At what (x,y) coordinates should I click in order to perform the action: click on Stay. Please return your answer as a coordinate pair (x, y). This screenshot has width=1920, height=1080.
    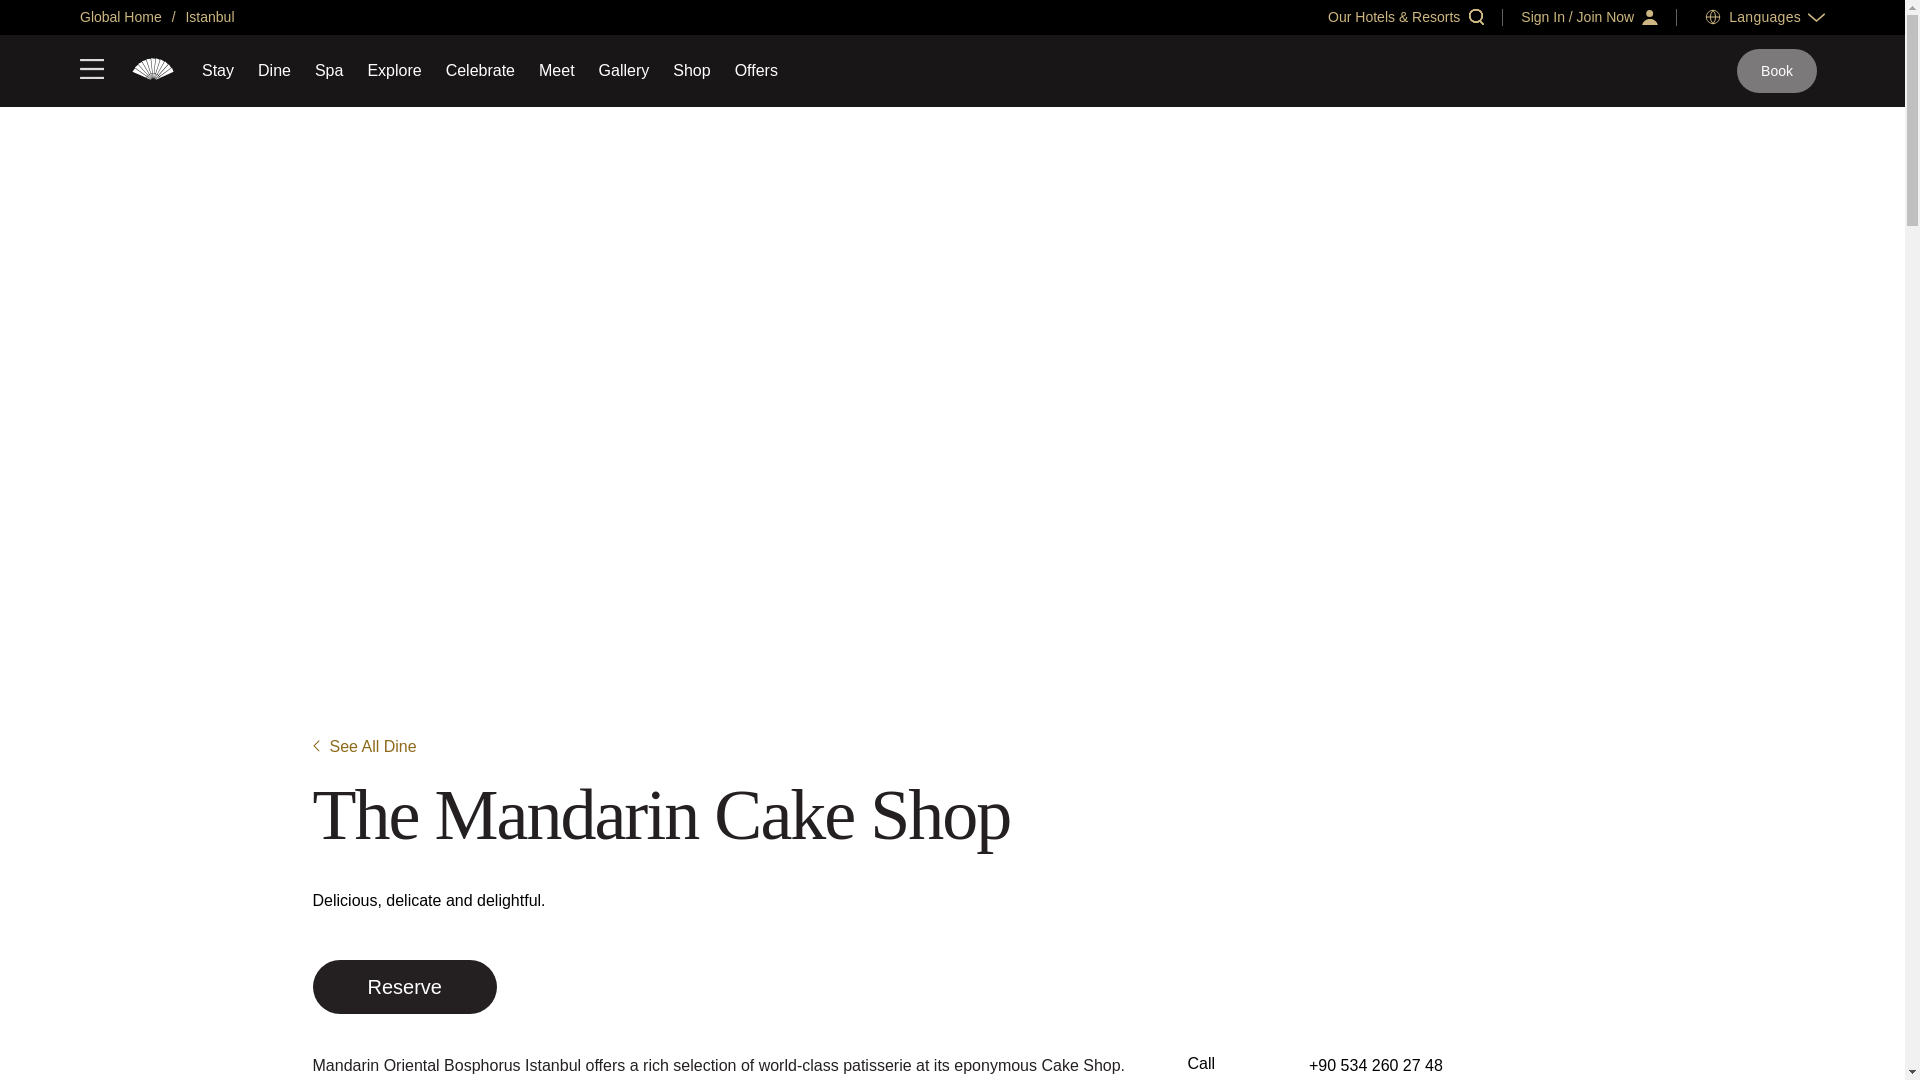
    Looking at the image, I should click on (218, 70).